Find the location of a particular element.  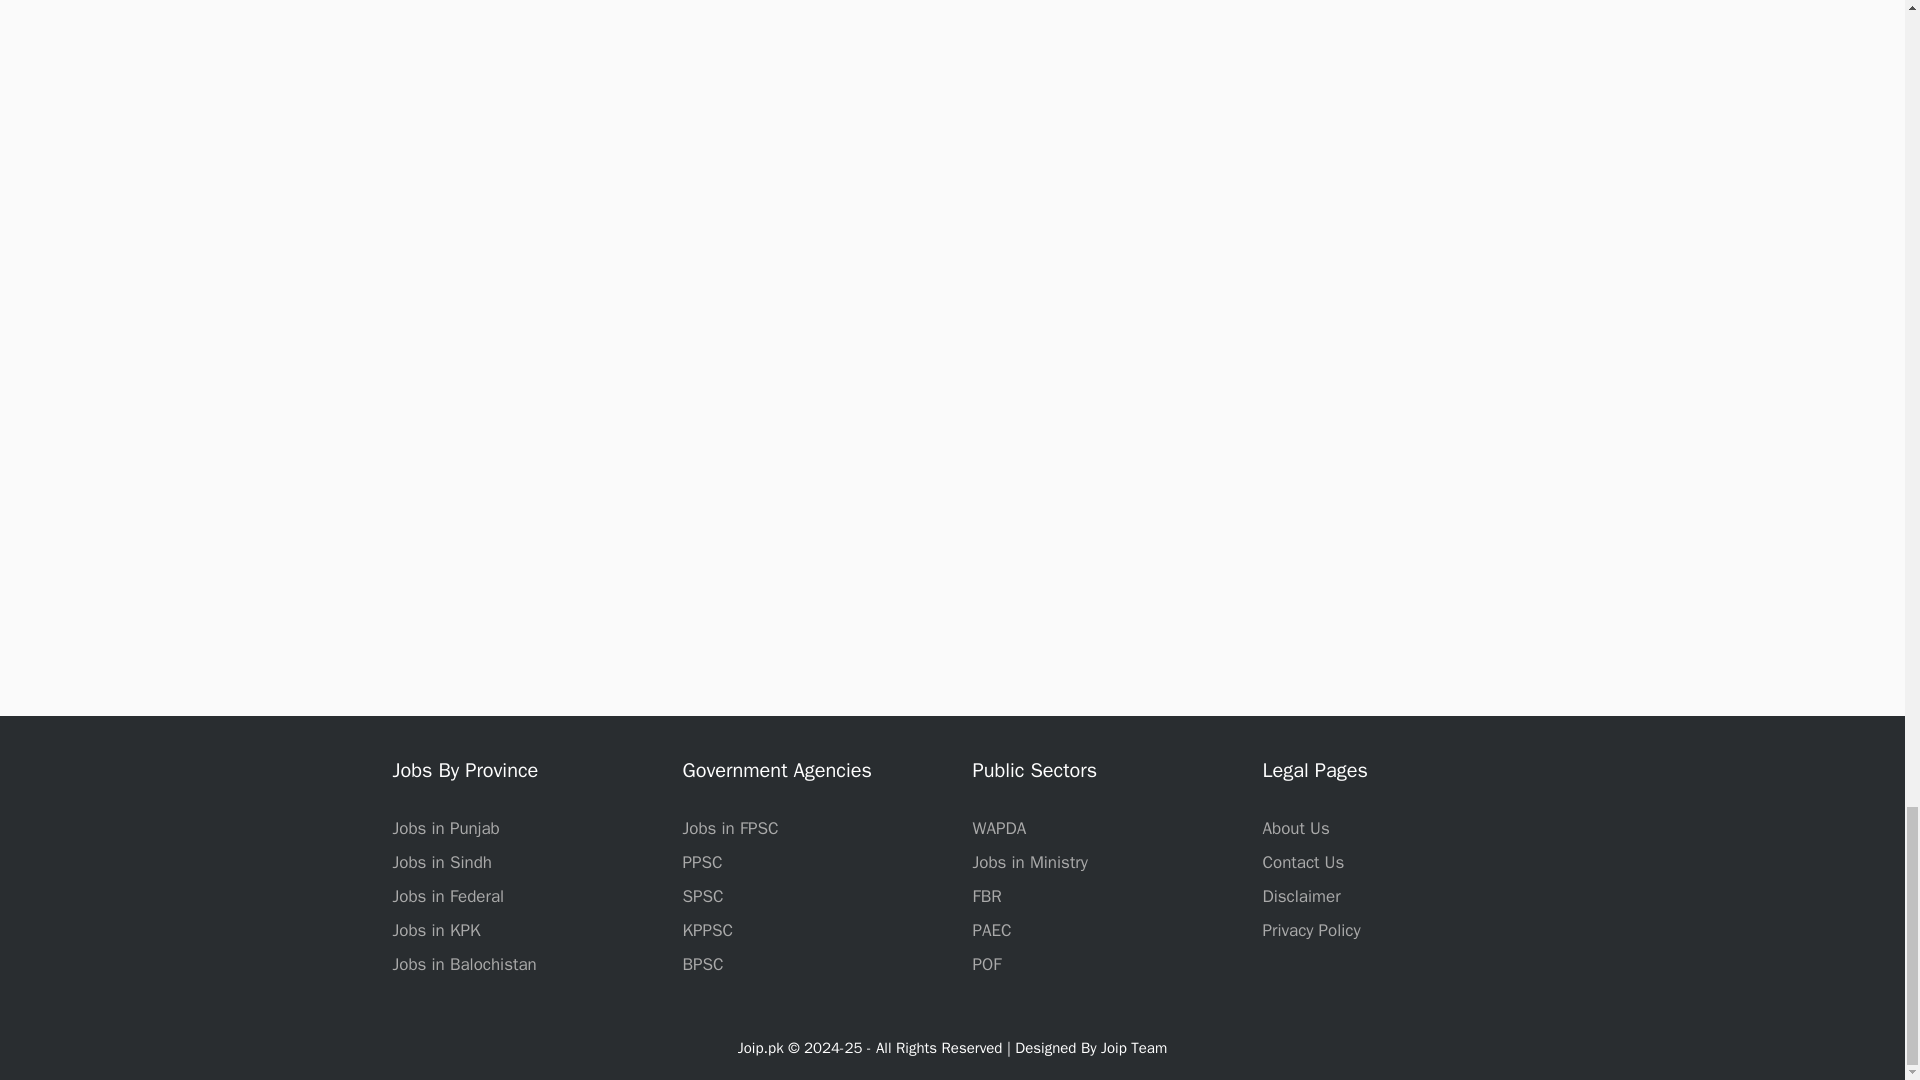

BPSC is located at coordinates (702, 964).